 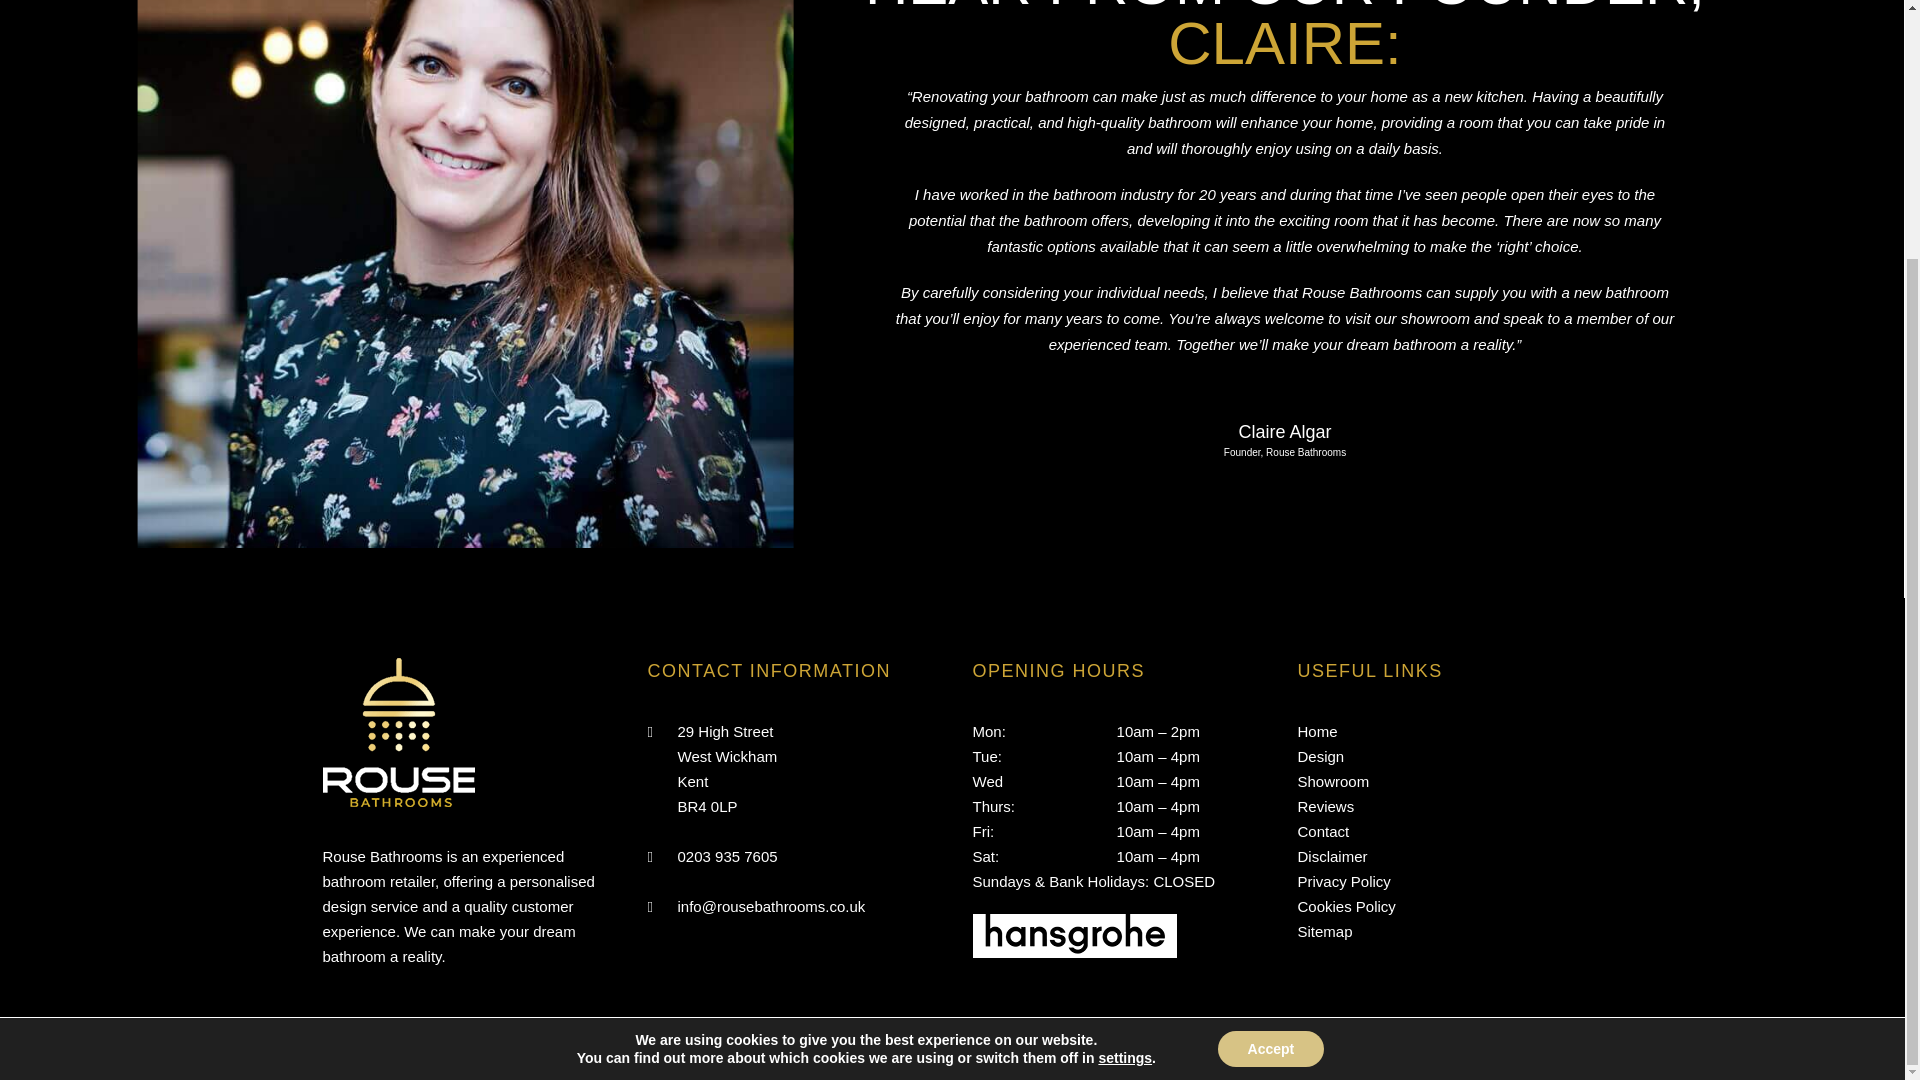 I want to click on Cookies Policy, so click(x=1346, y=906).